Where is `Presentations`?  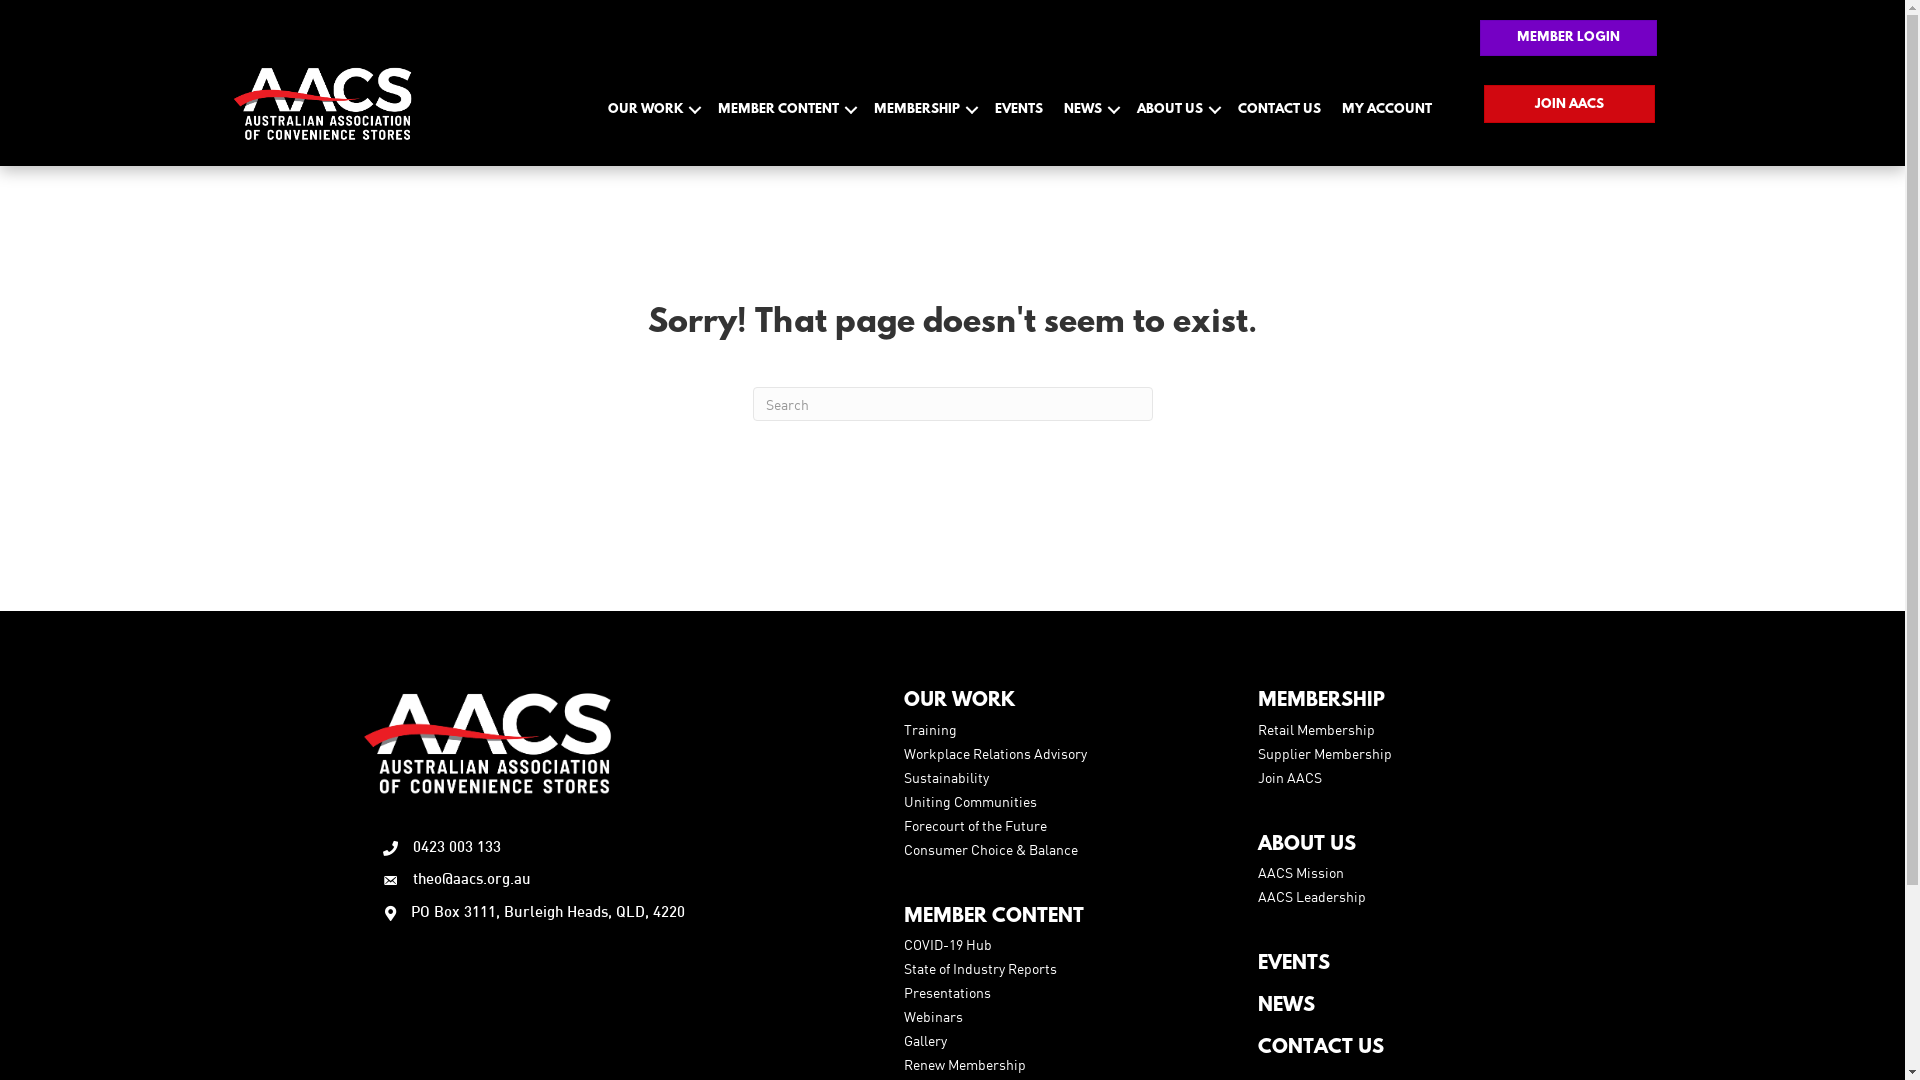
Presentations is located at coordinates (948, 992).